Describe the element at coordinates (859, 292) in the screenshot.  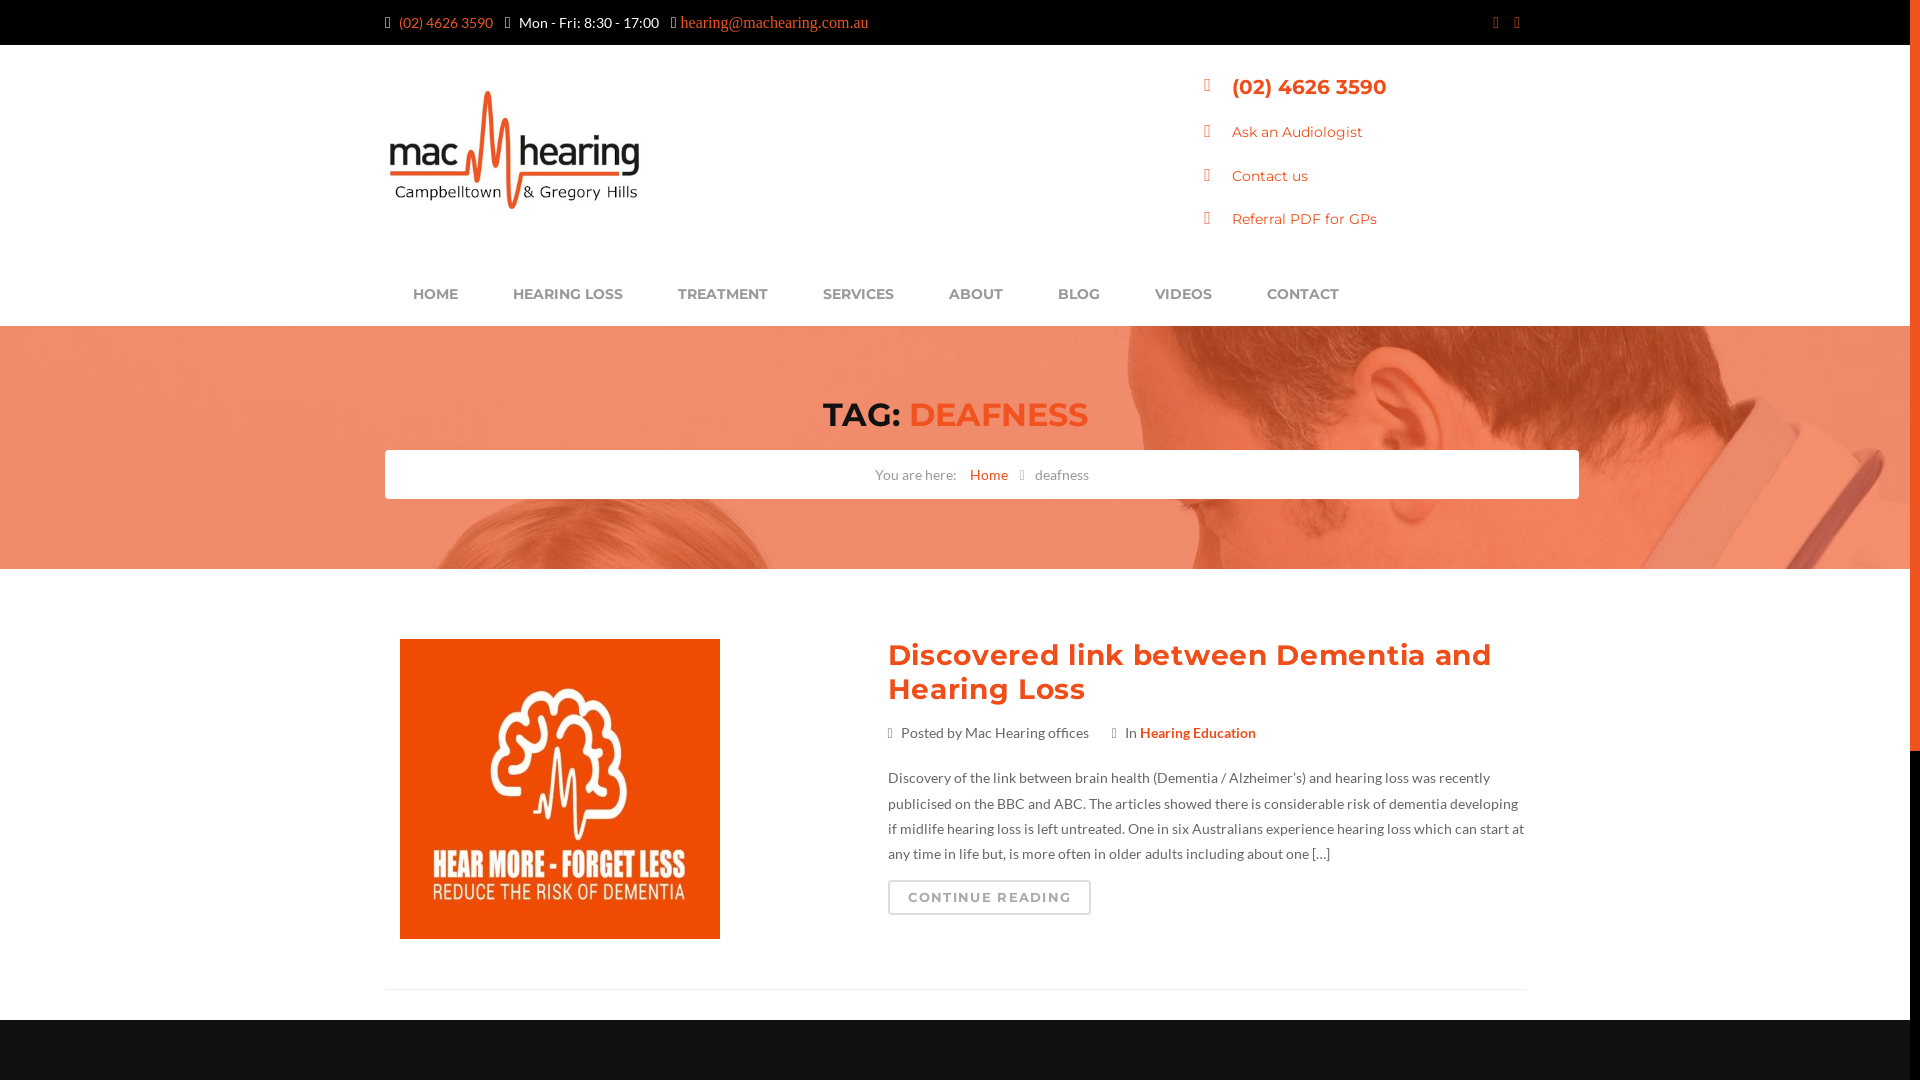
I see `SERVICES` at that location.